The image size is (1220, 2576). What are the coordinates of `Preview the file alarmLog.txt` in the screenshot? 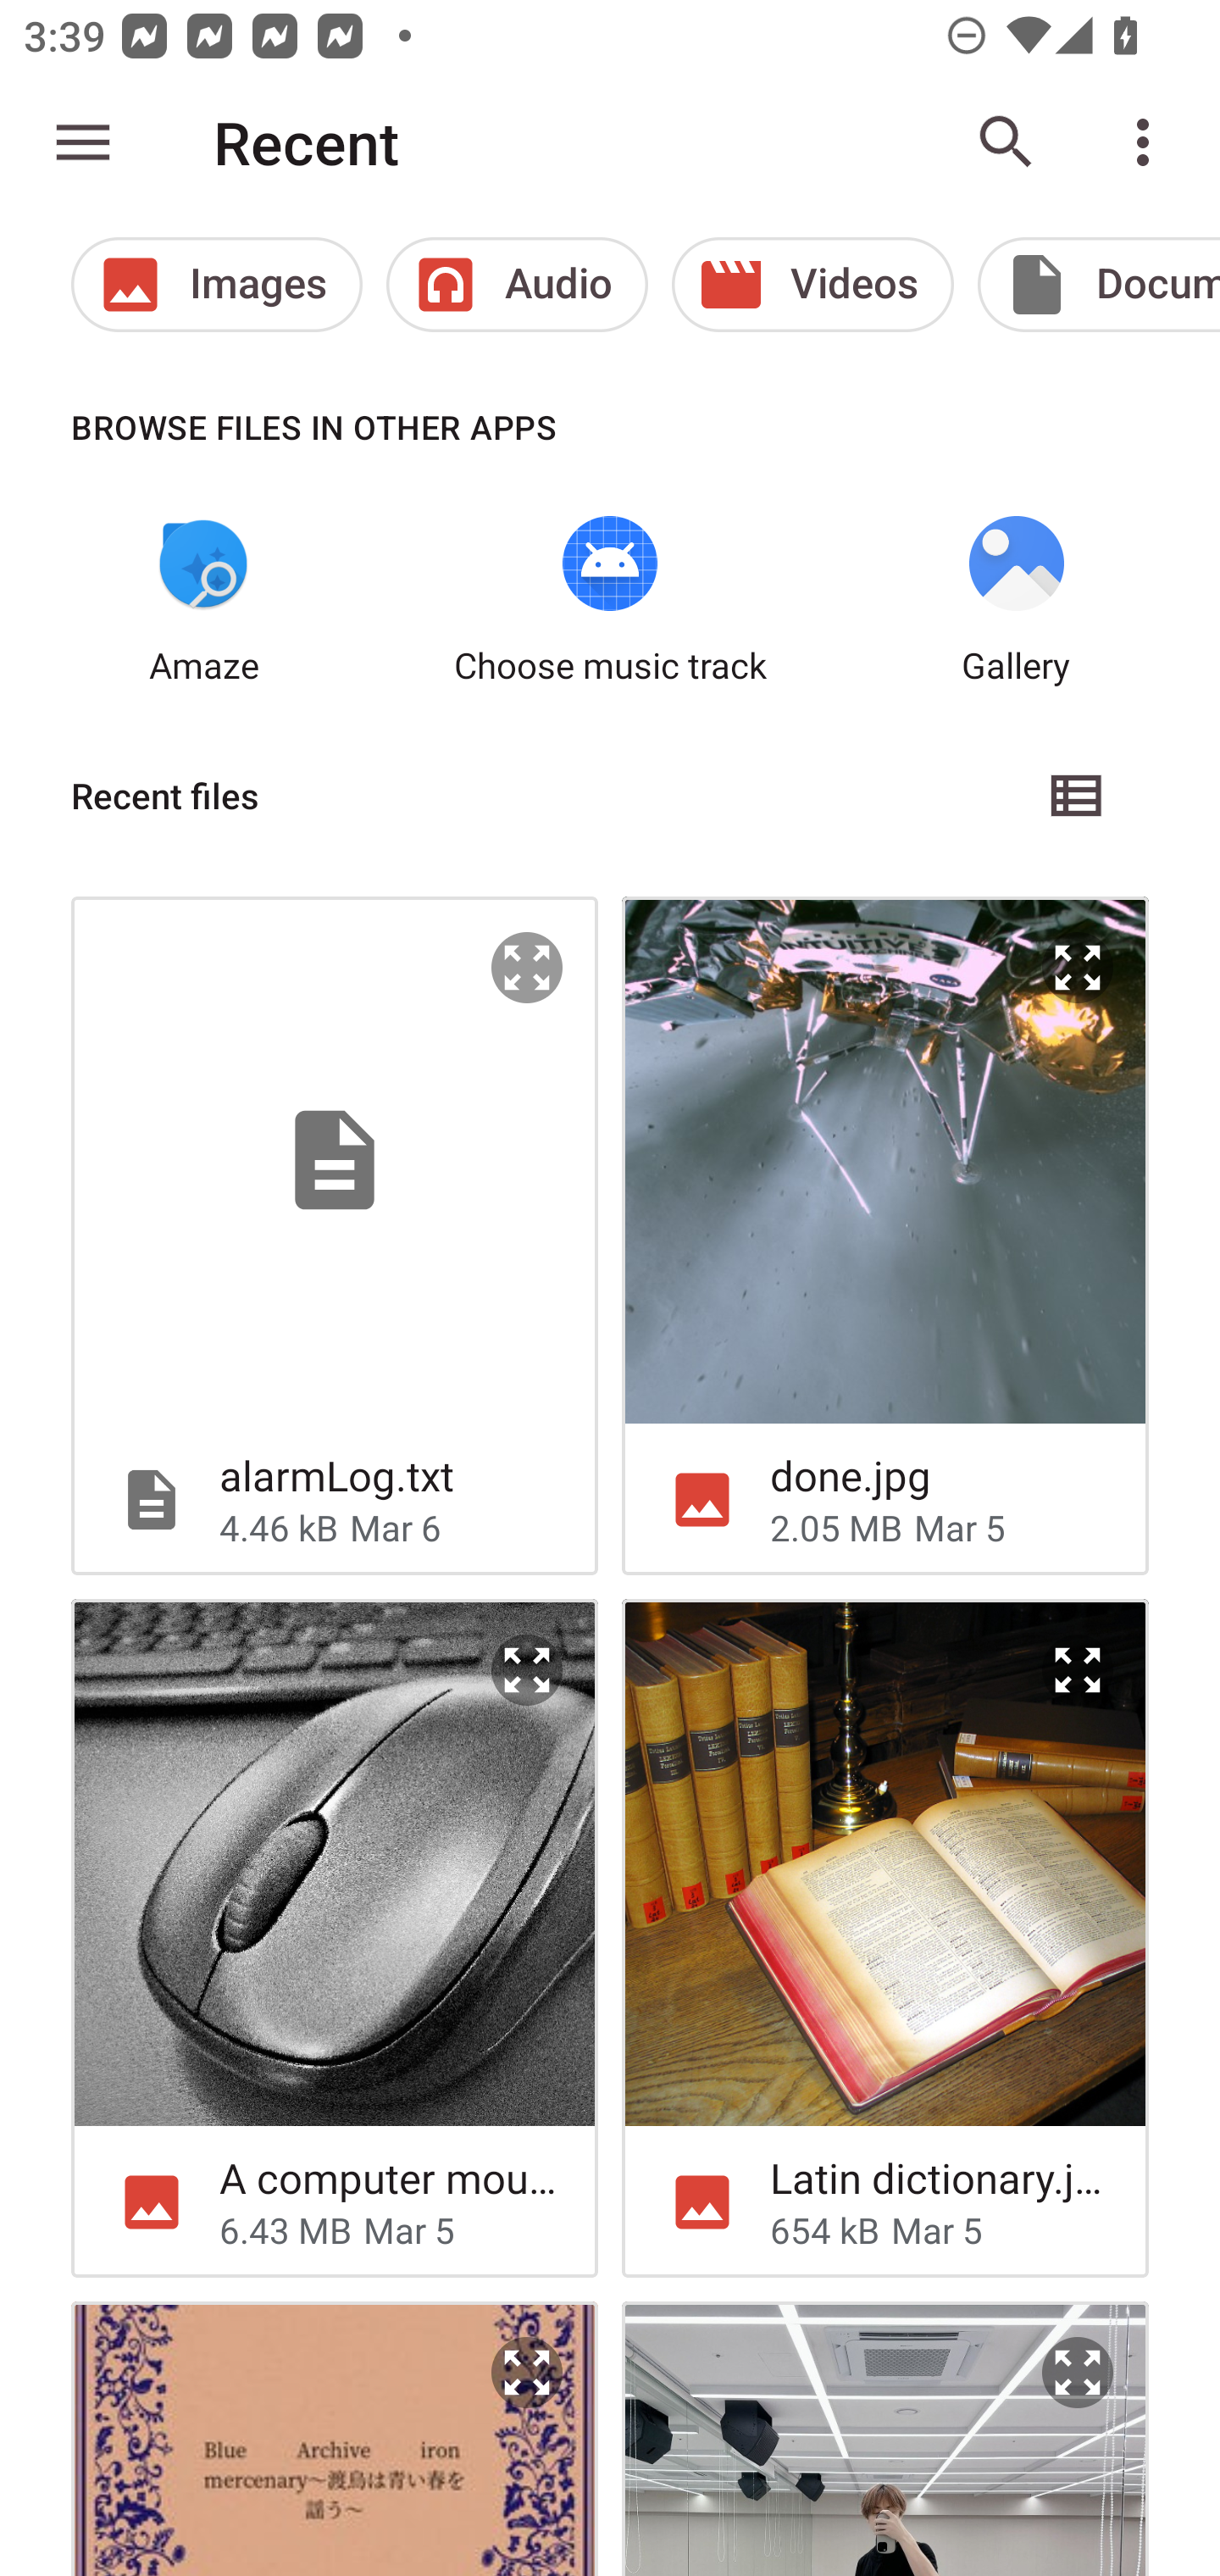 It's located at (527, 967).